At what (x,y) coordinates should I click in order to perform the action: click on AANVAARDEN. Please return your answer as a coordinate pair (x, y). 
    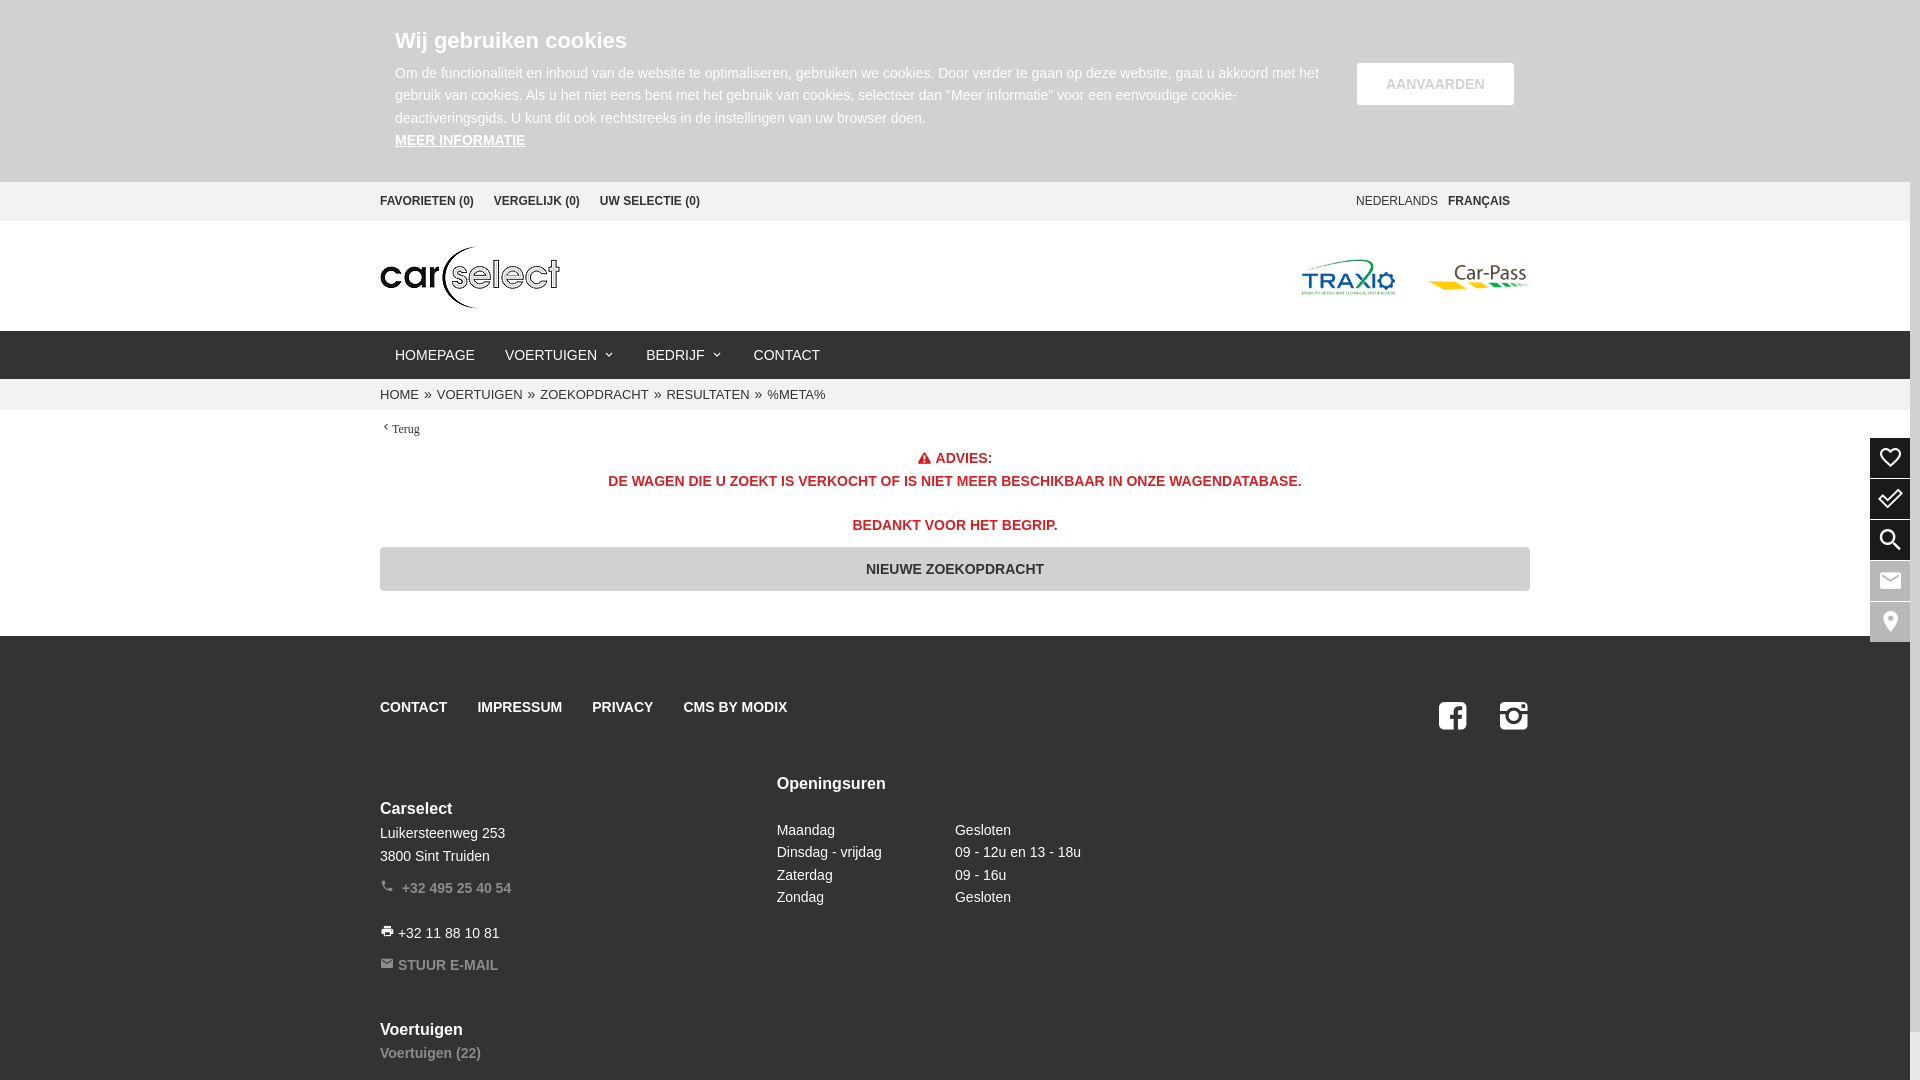
    Looking at the image, I should click on (1436, 84).